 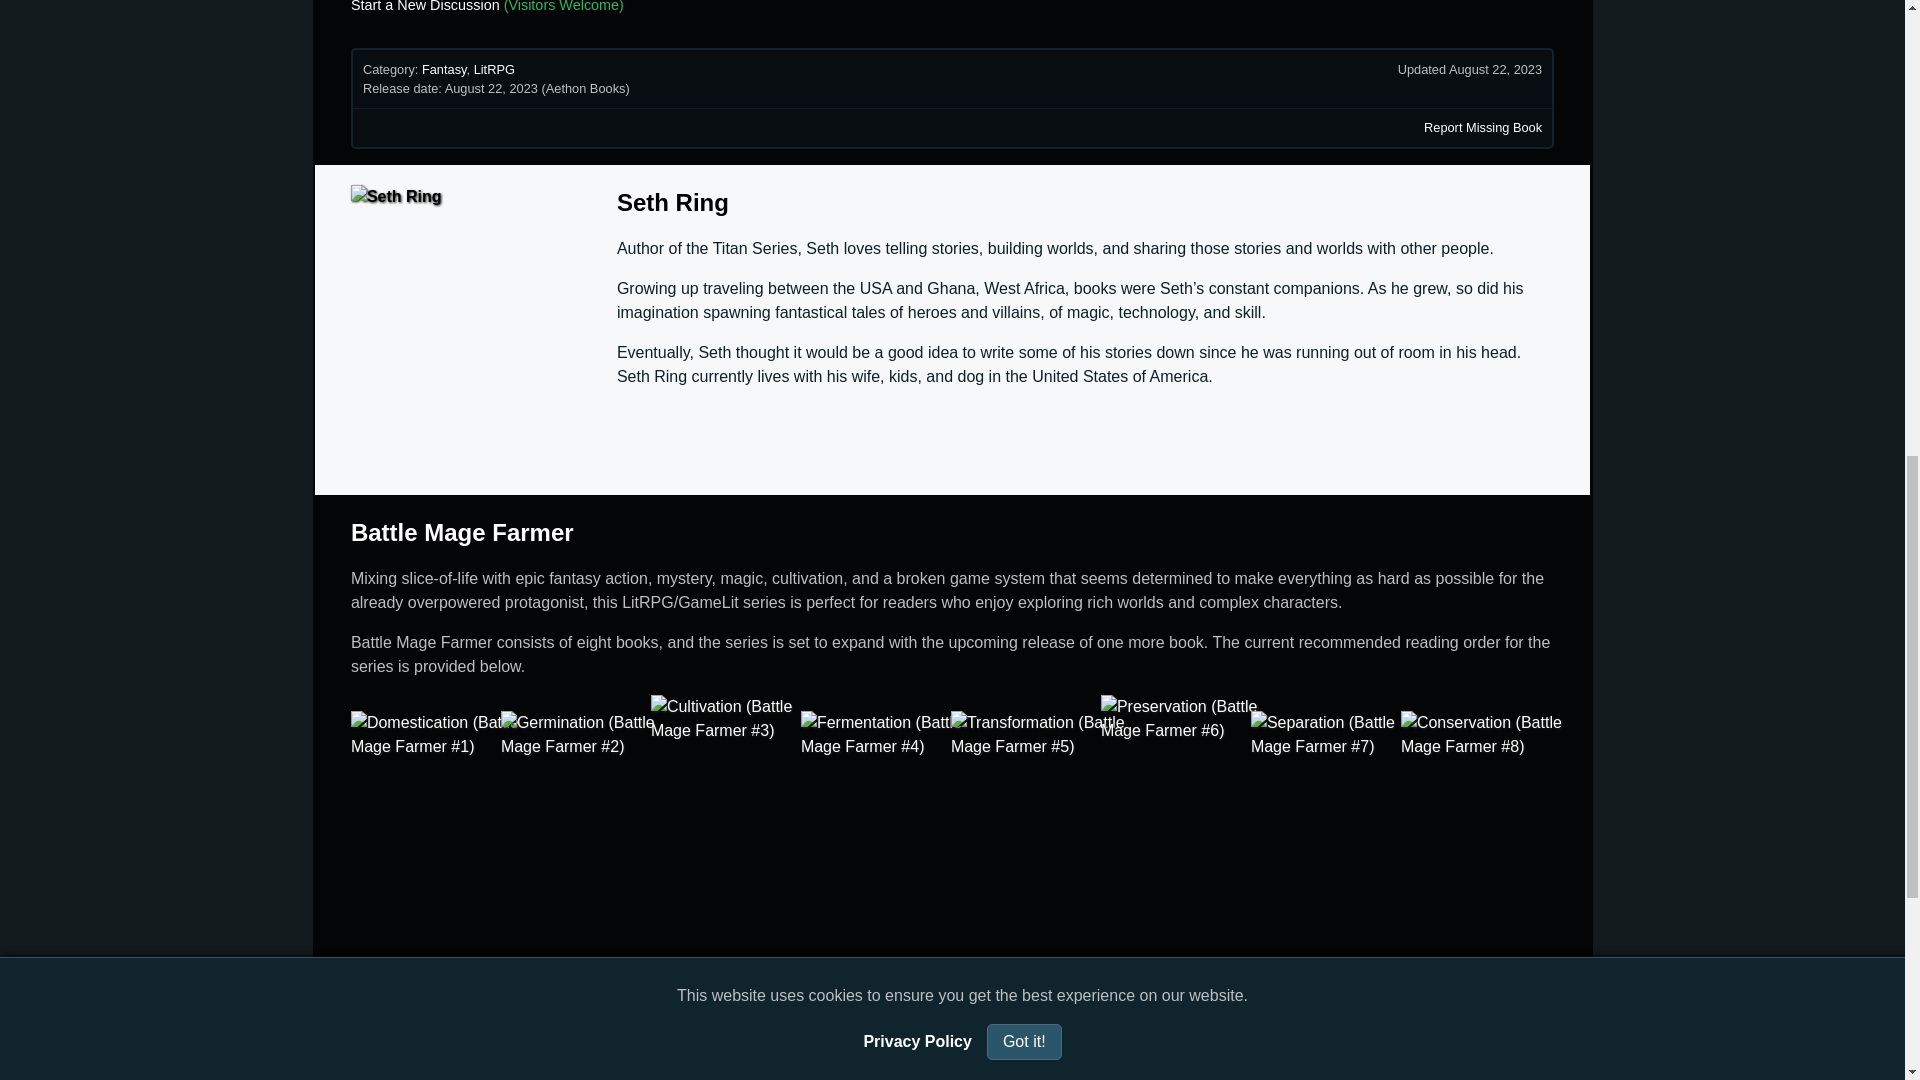 What do you see at coordinates (444, 68) in the screenshot?
I see `Fantasy` at bounding box center [444, 68].